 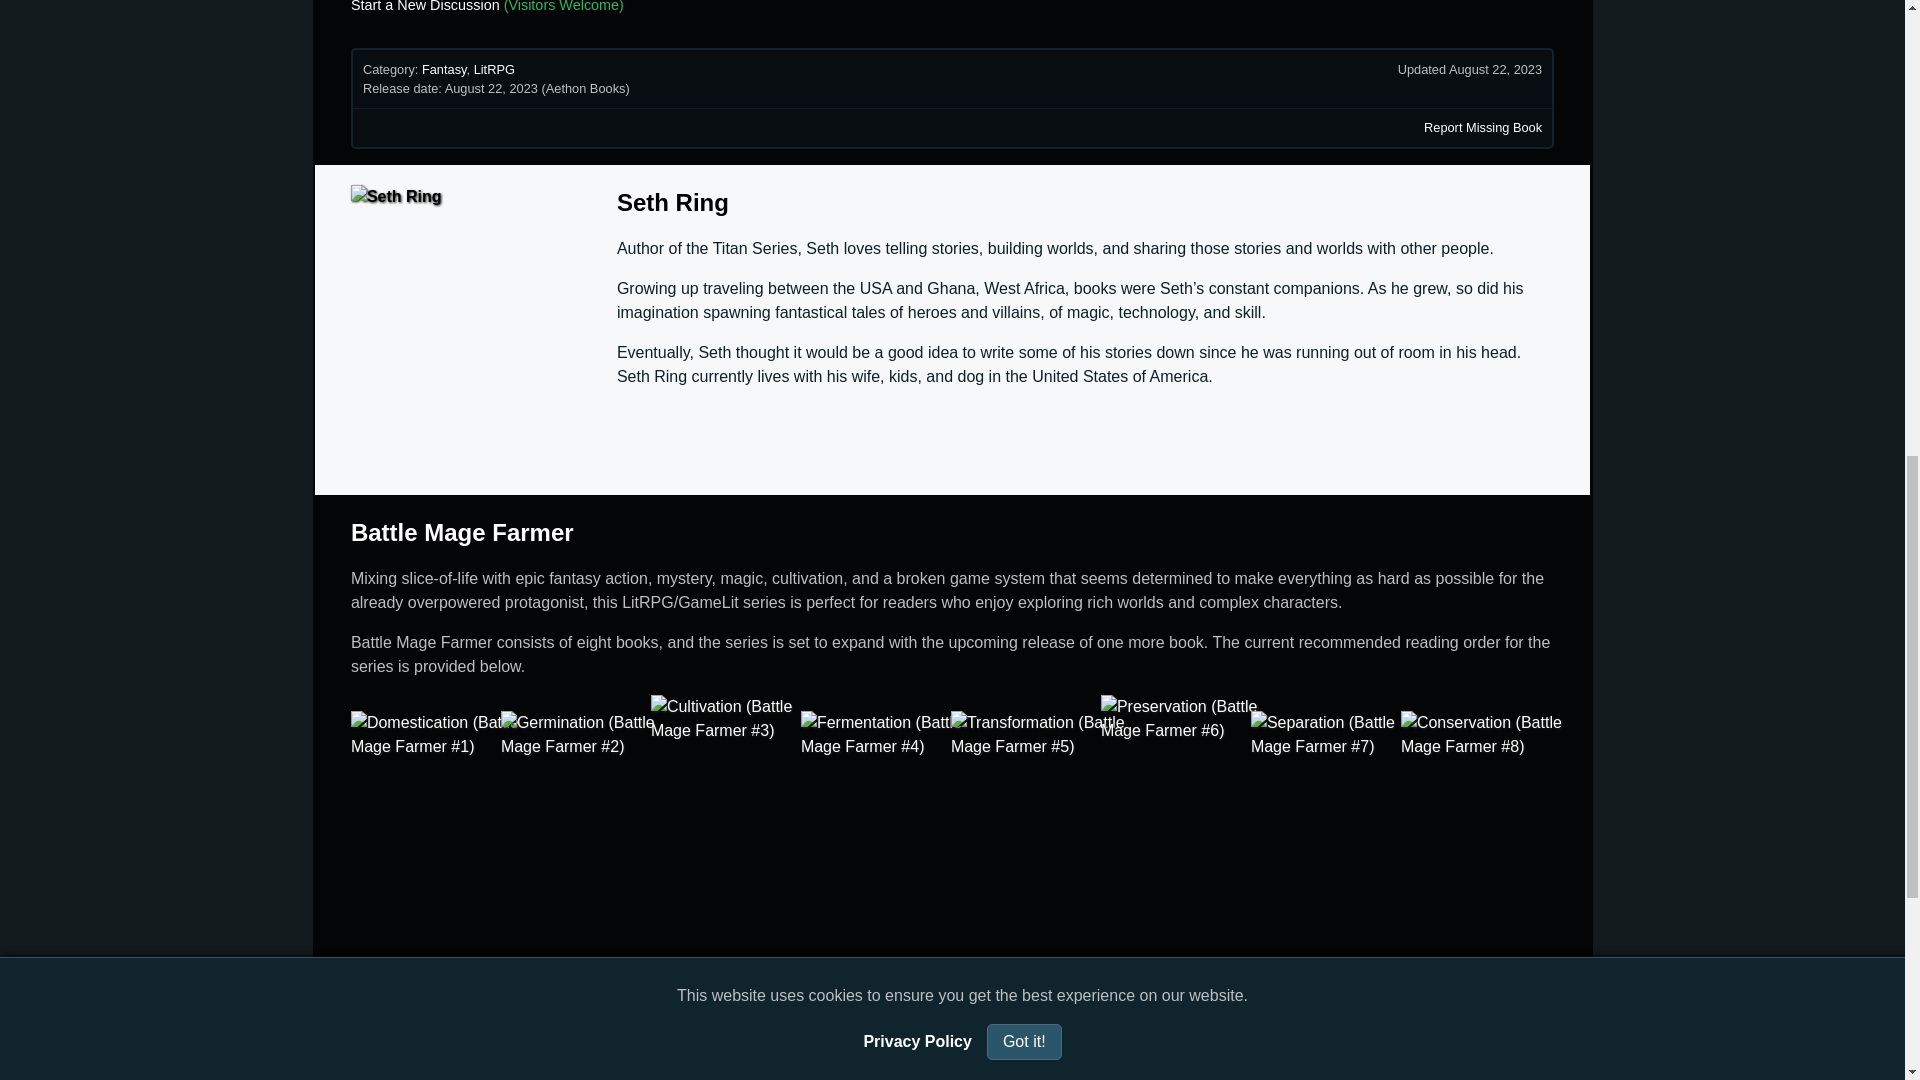 What do you see at coordinates (444, 68) in the screenshot?
I see `Fantasy` at bounding box center [444, 68].